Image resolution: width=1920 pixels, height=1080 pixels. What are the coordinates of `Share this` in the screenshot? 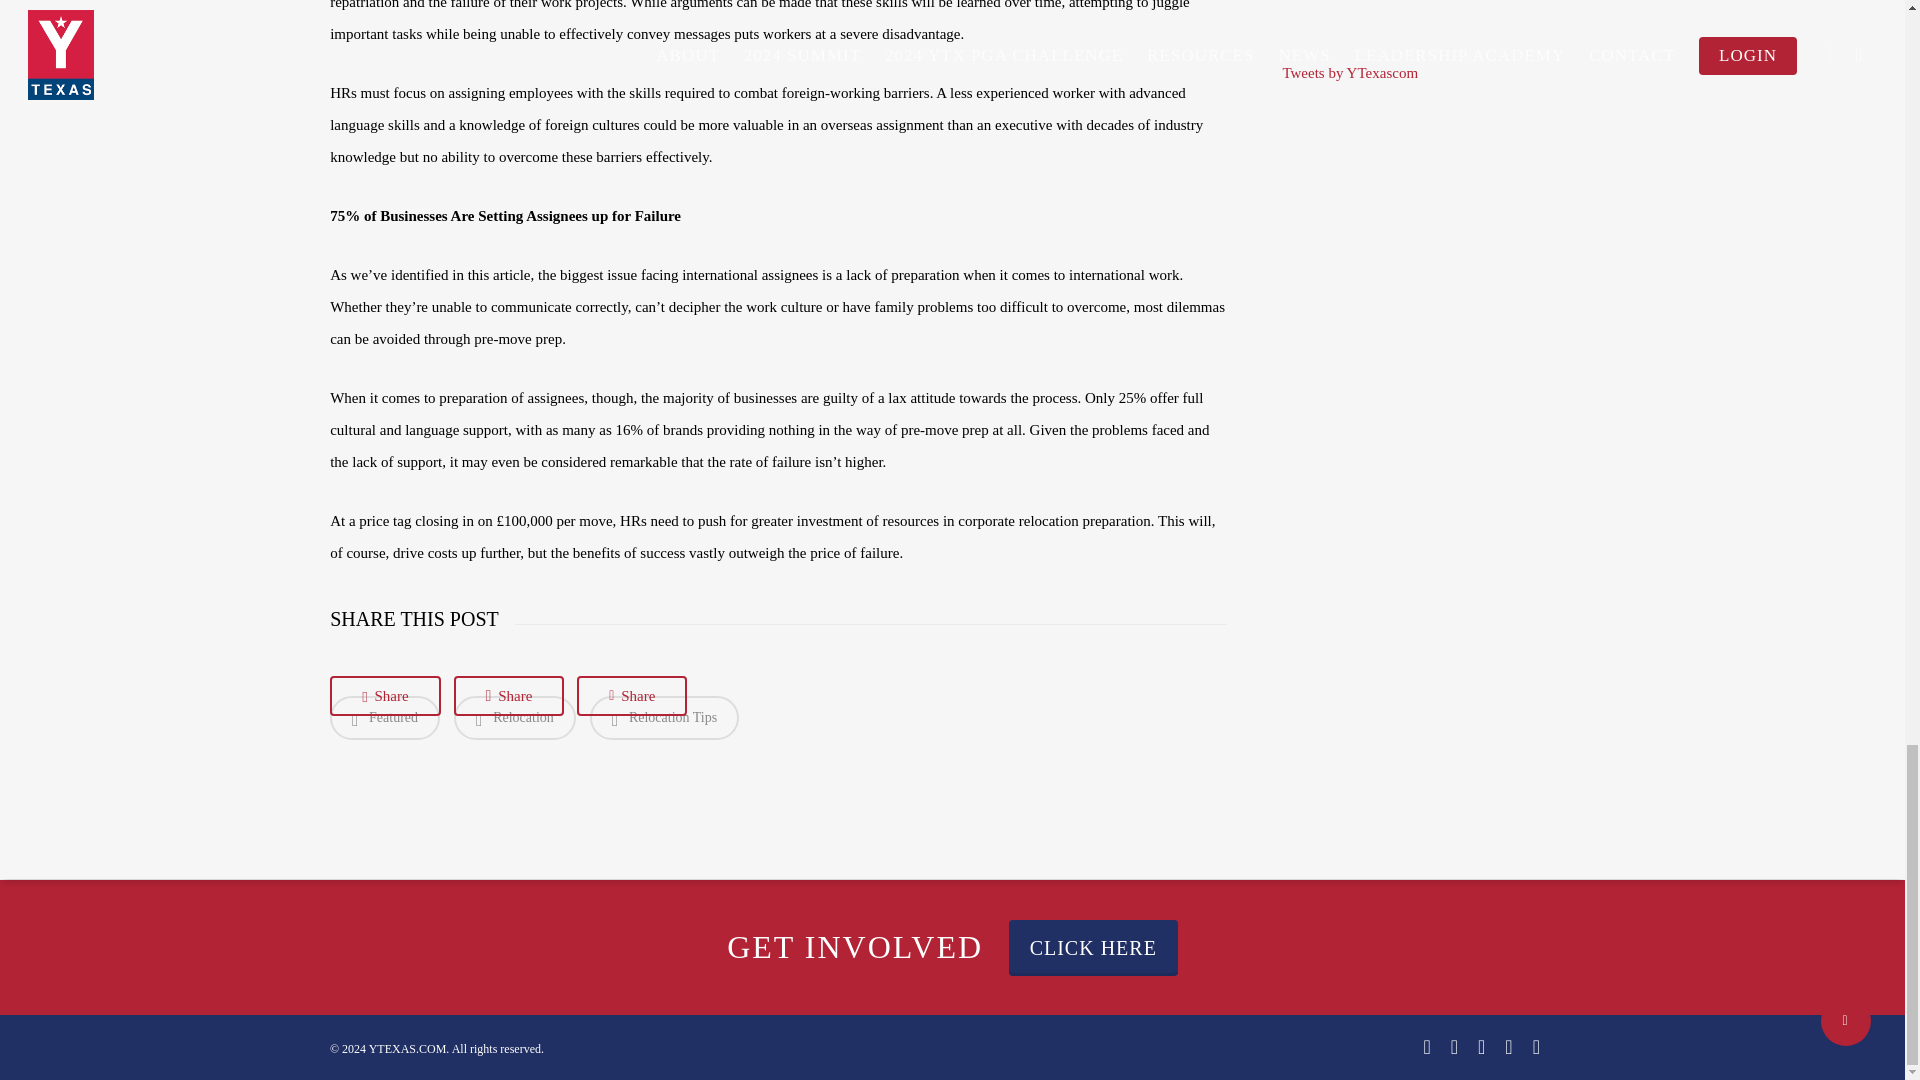 It's located at (384, 696).